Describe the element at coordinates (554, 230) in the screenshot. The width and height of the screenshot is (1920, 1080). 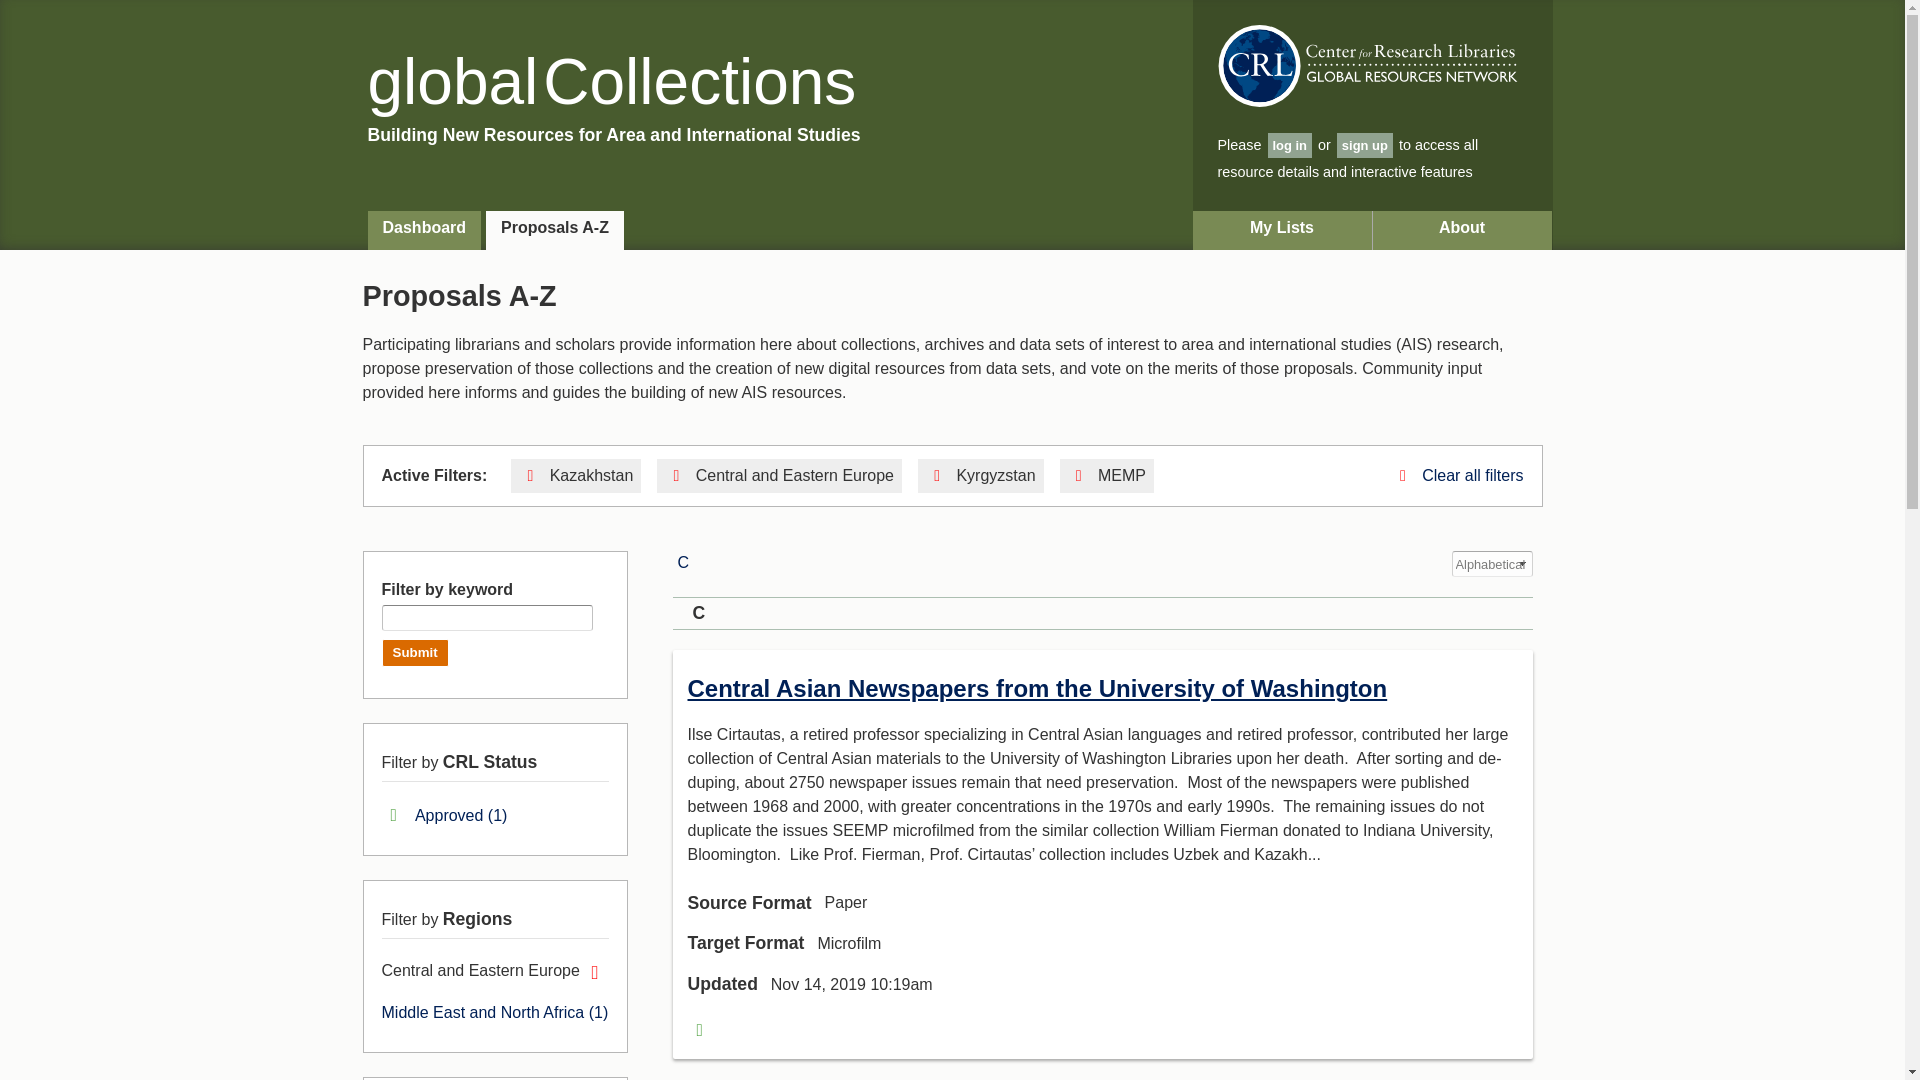
I see `Proposals A-Z` at that location.